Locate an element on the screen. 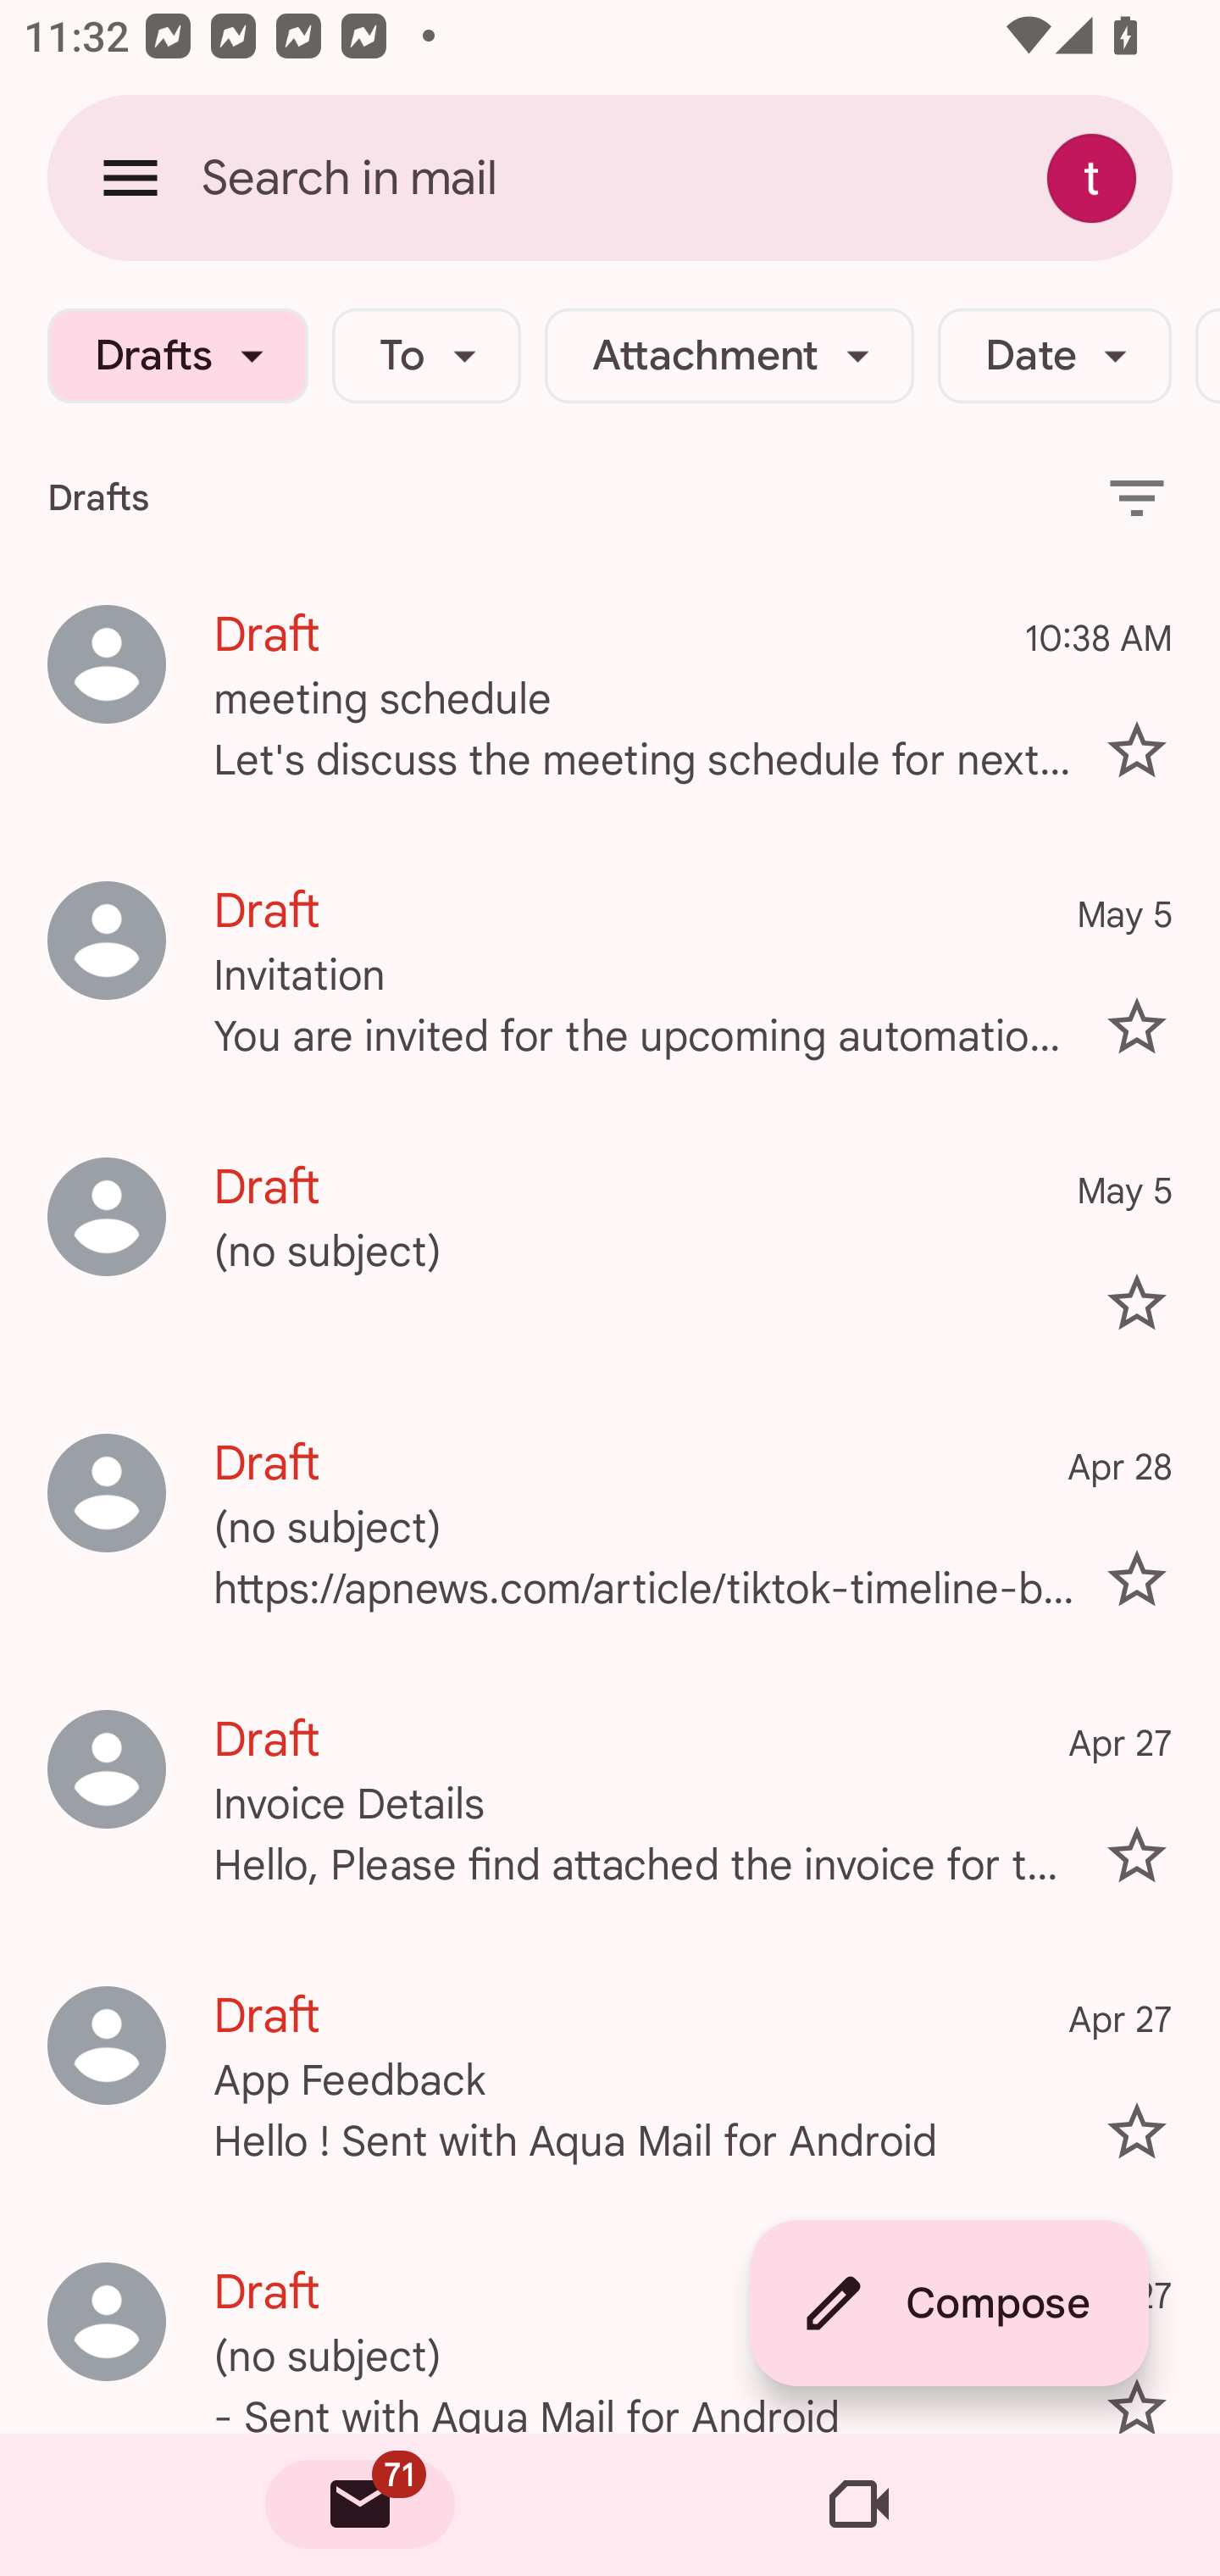 Image resolution: width=1220 pixels, height=2576 pixels. Open navigation drawer is located at coordinates (130, 177).